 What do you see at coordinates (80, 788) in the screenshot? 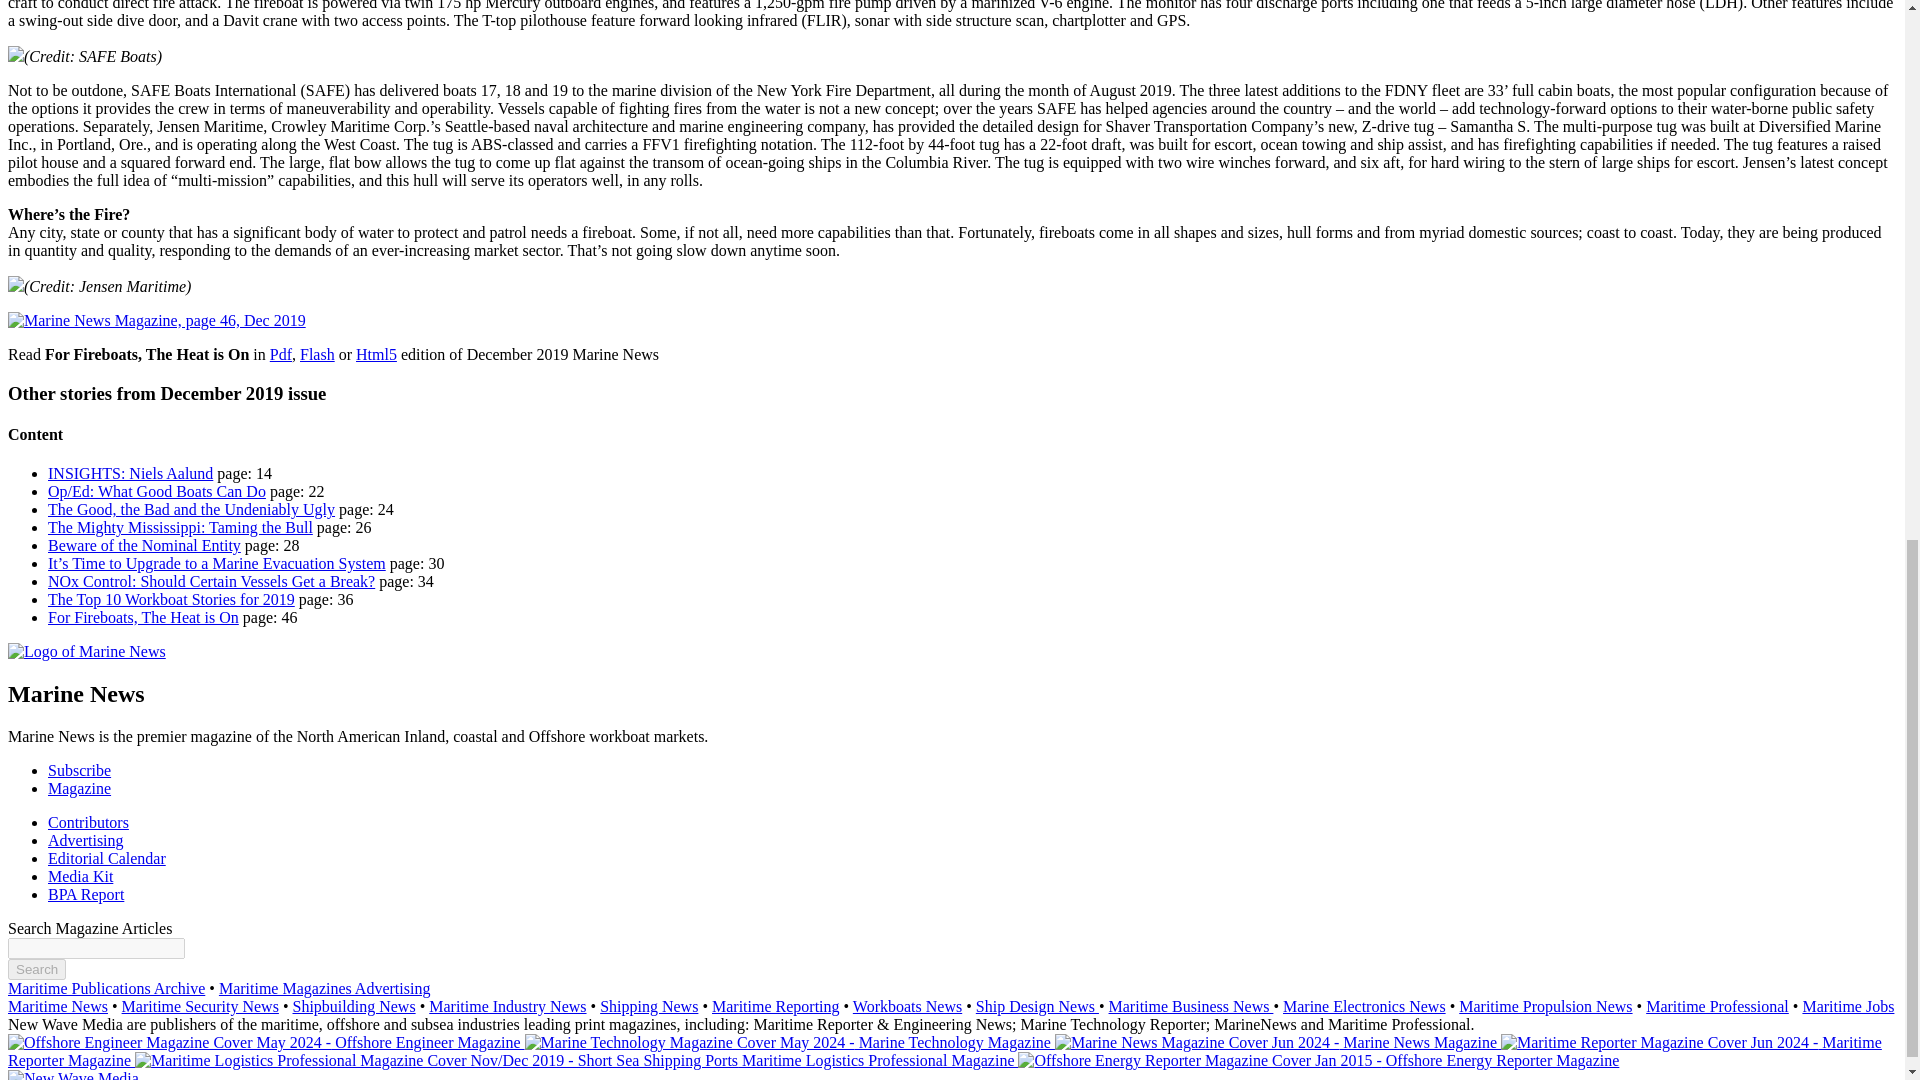
I see `Marine News Magazine Info` at bounding box center [80, 788].